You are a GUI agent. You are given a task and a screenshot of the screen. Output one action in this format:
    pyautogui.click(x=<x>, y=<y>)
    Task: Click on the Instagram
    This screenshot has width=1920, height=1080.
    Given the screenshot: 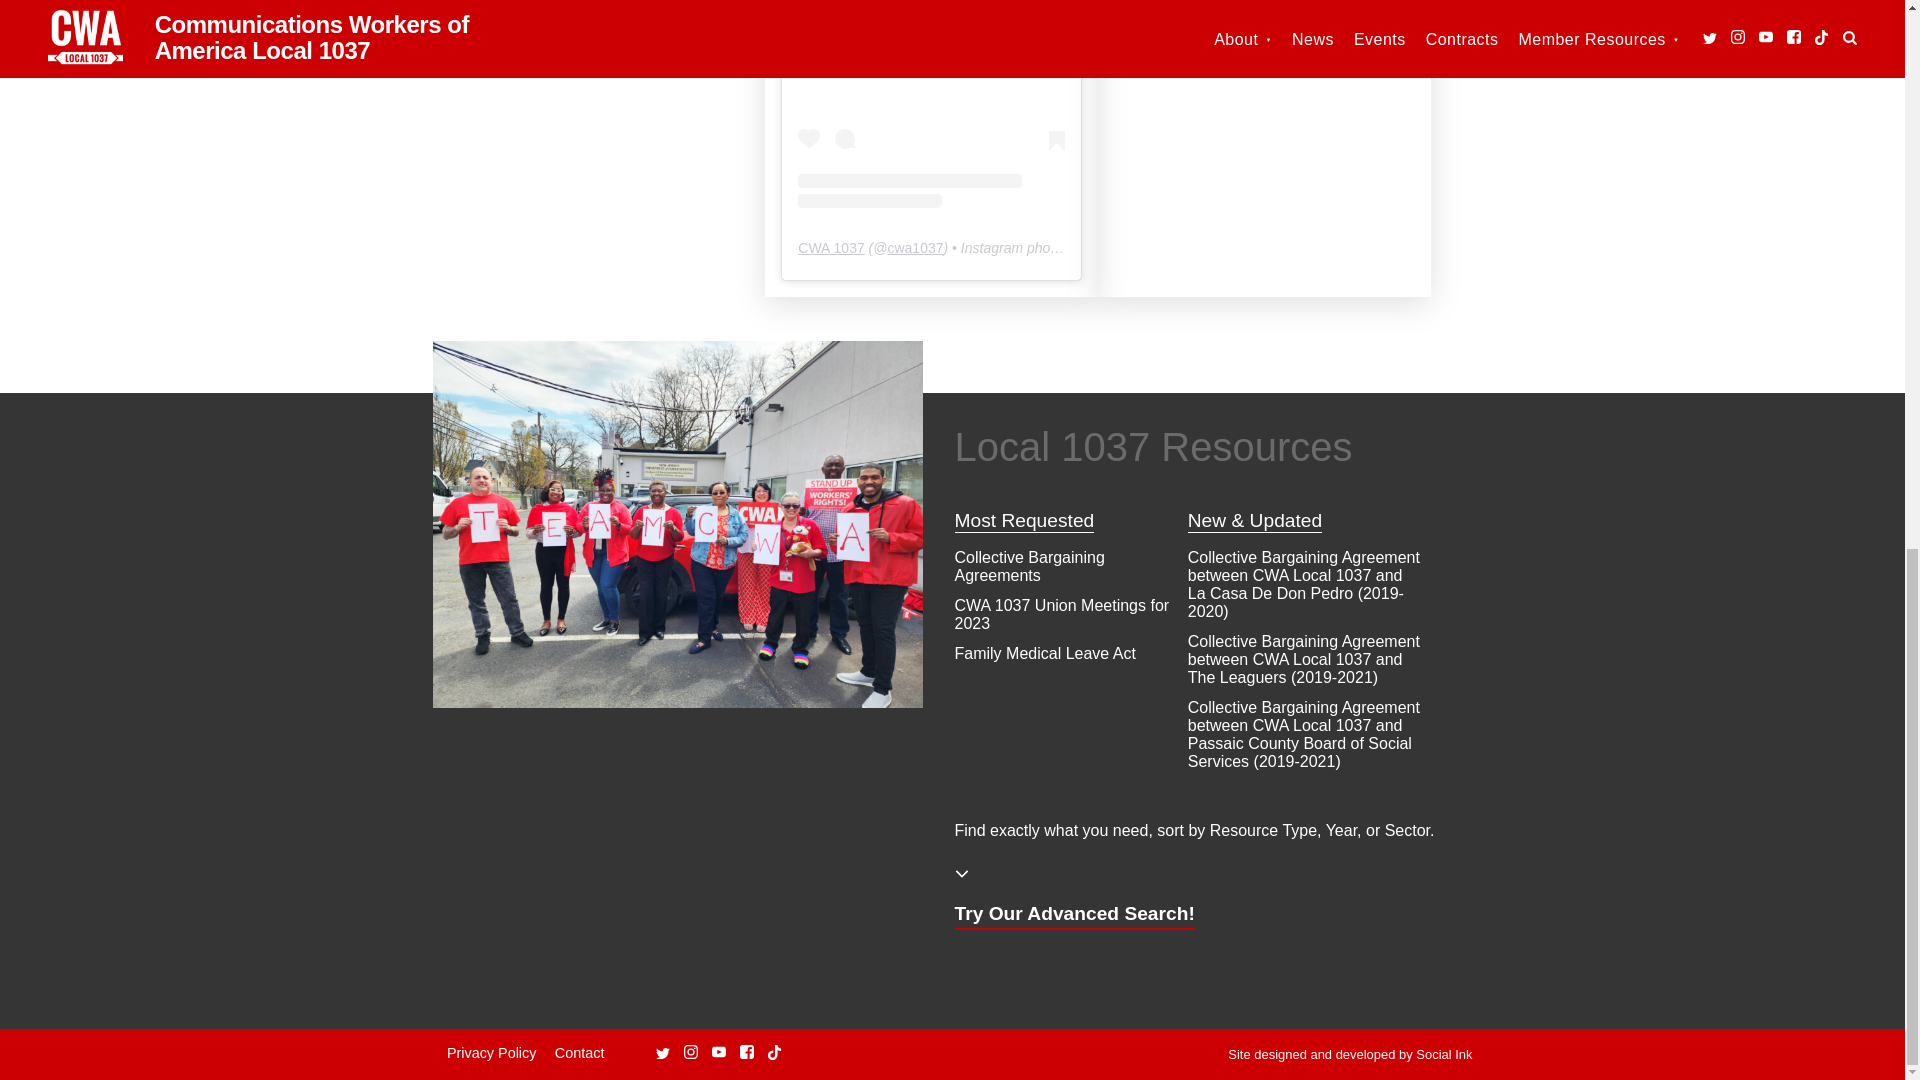 What is the action you would take?
    pyautogui.click(x=690, y=1052)
    